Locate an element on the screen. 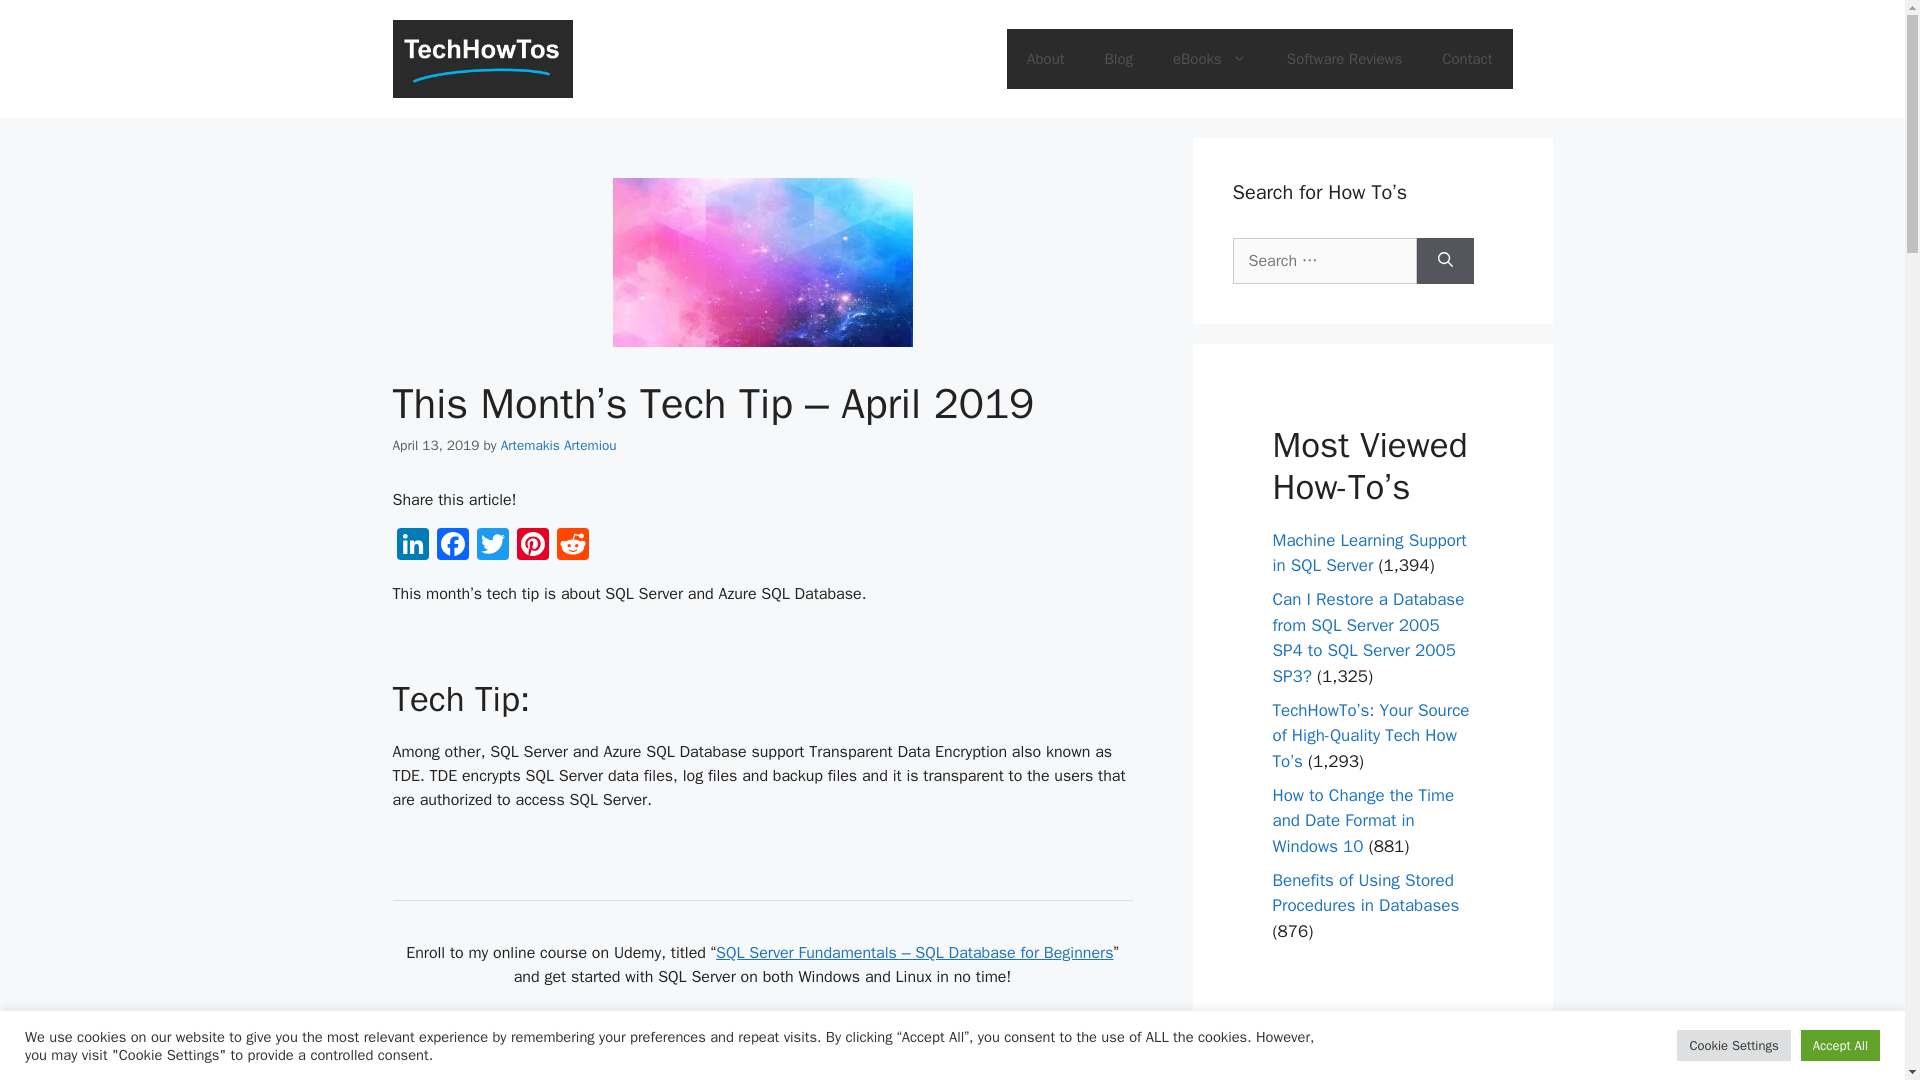 This screenshot has height=1080, width=1920. Twitter is located at coordinates (492, 546).